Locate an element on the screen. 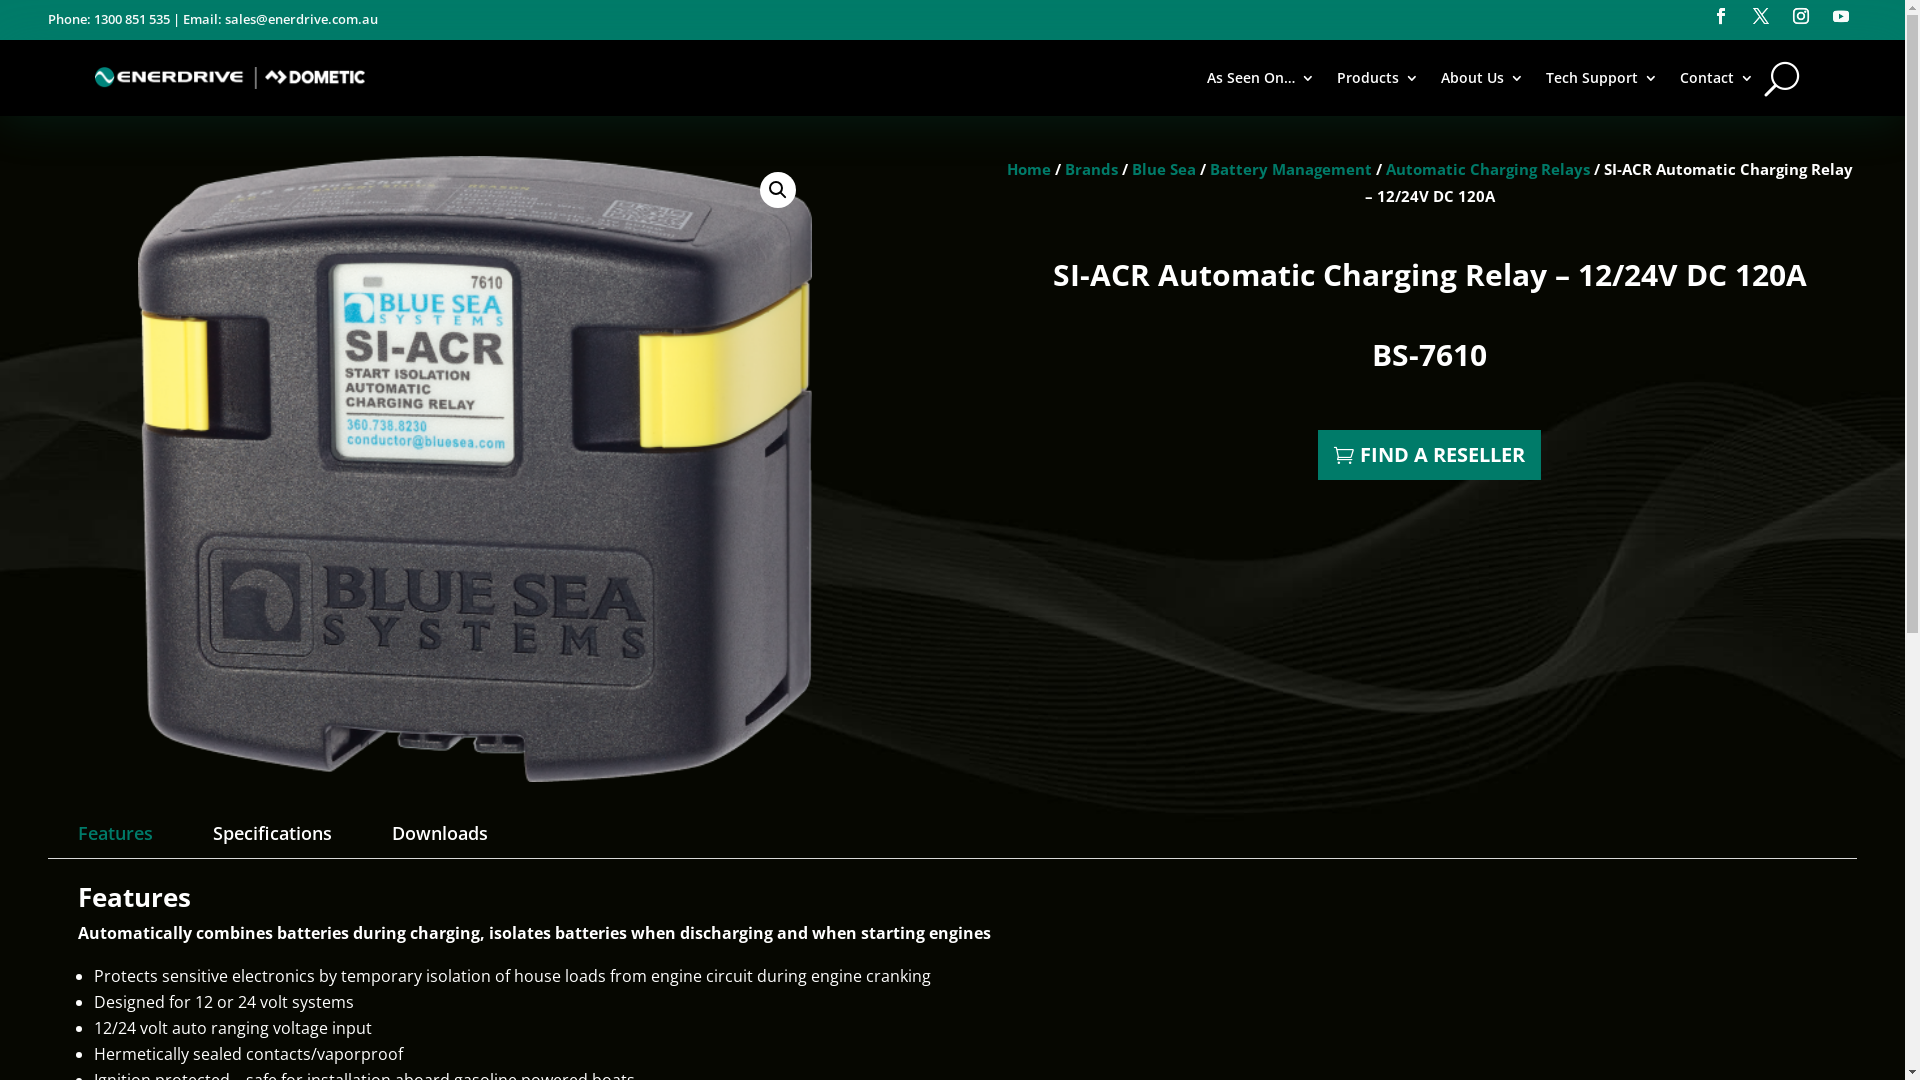 This screenshot has width=1920, height=1080. Products is located at coordinates (1378, 78).